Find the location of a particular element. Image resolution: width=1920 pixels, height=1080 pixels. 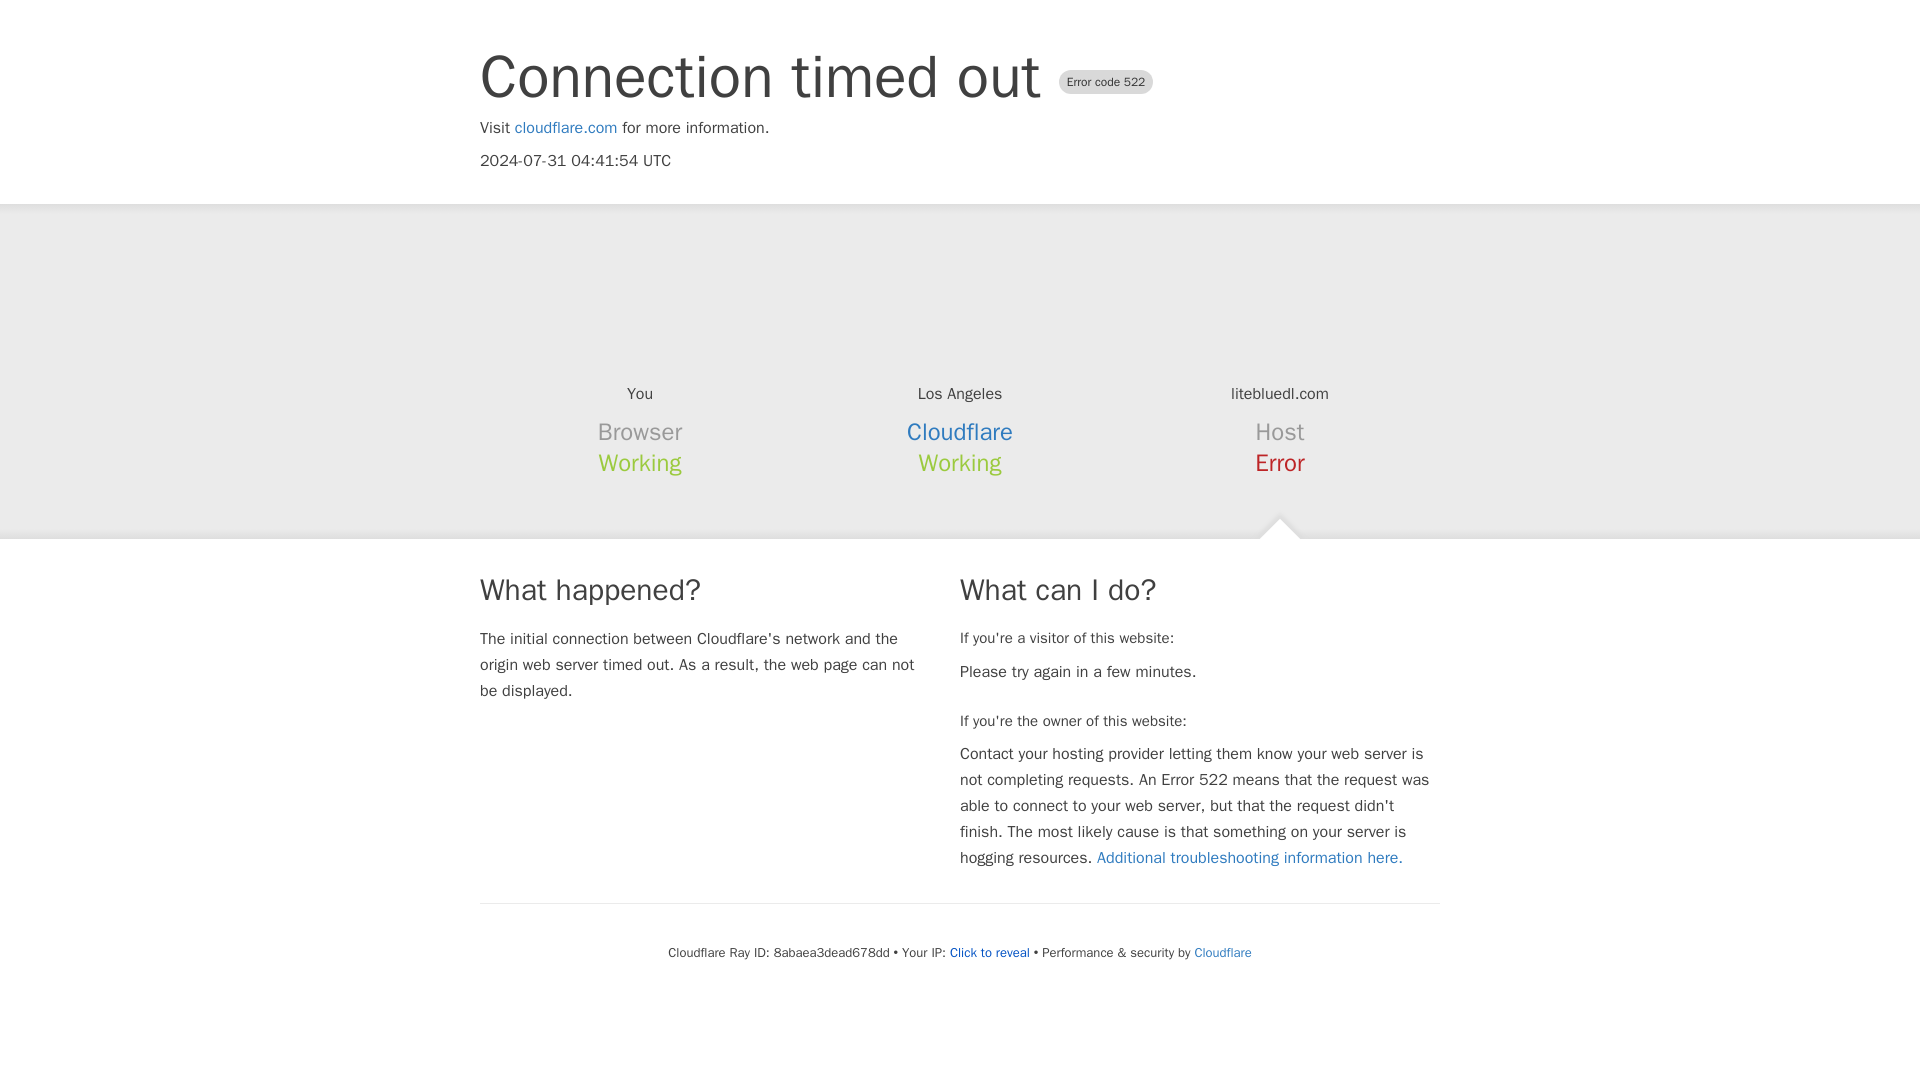

Cloudflare is located at coordinates (960, 432).